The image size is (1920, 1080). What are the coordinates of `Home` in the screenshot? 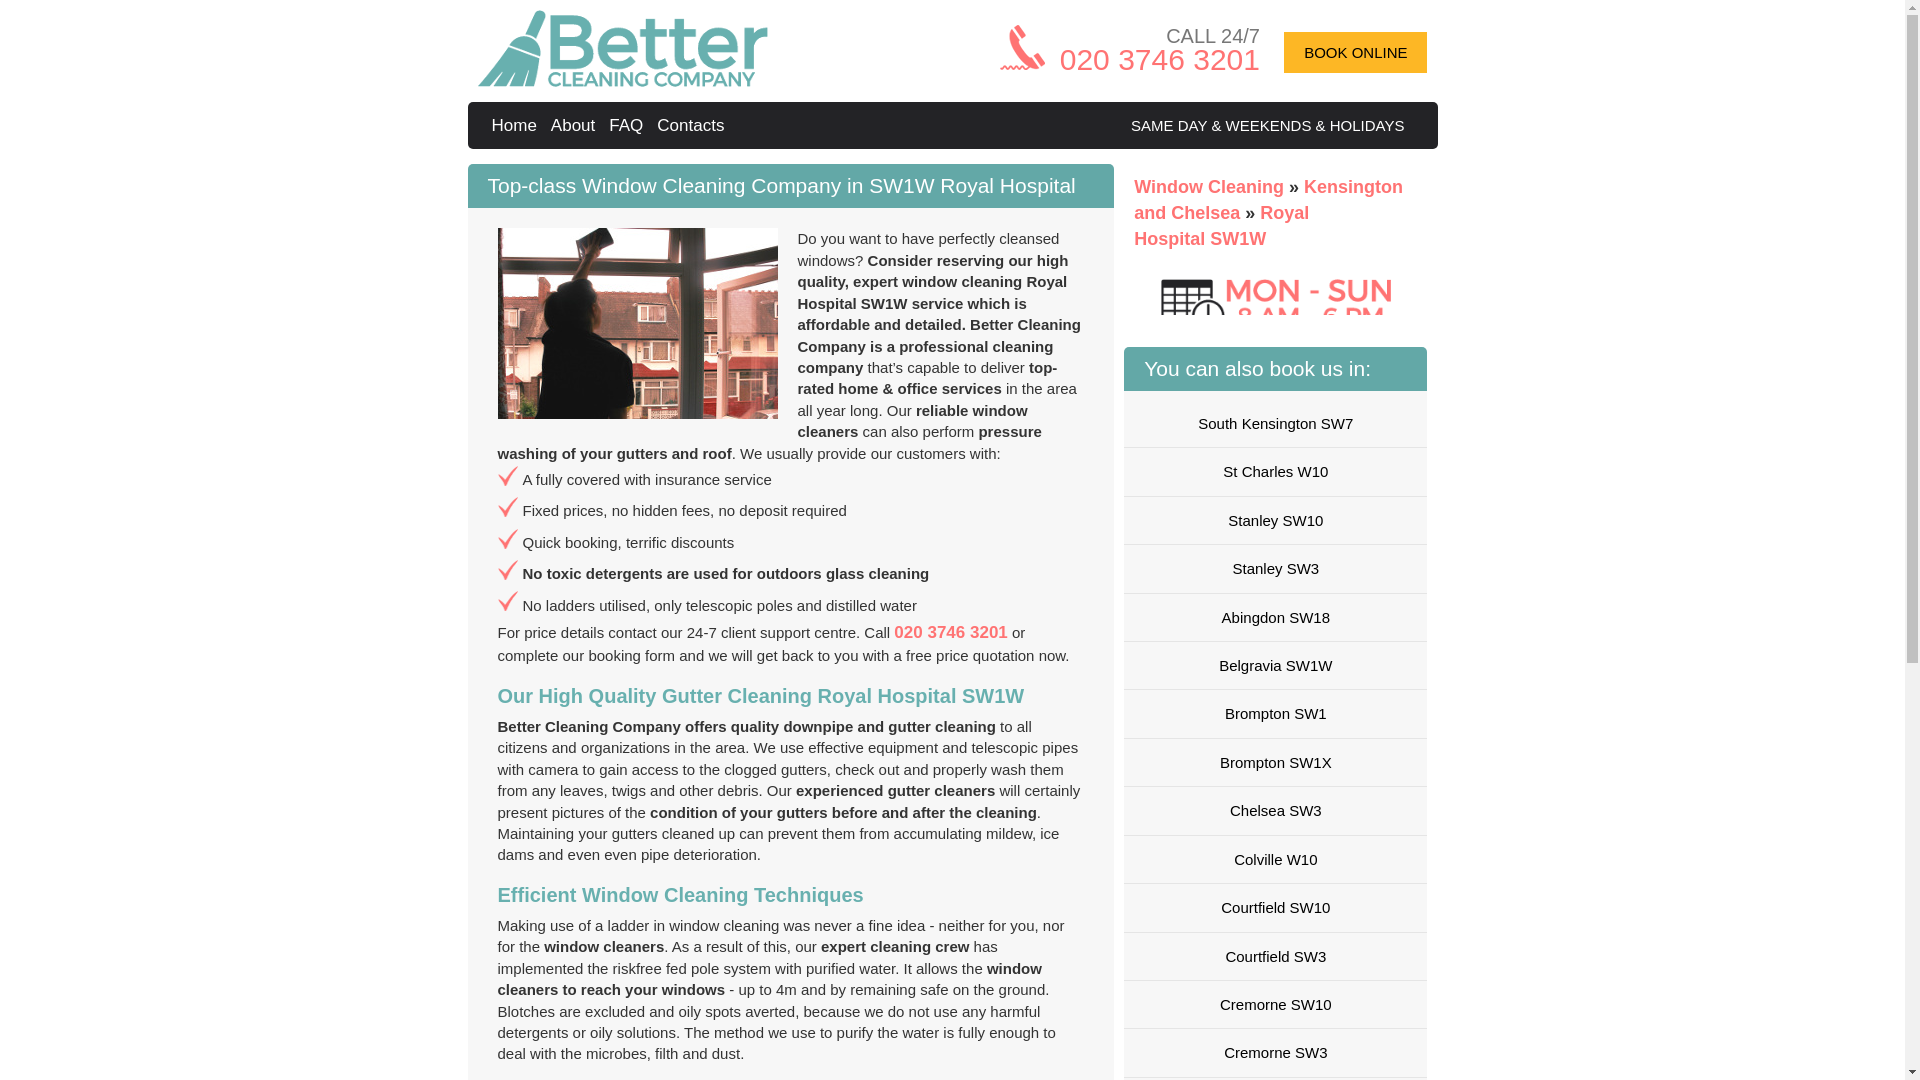 It's located at (517, 125).